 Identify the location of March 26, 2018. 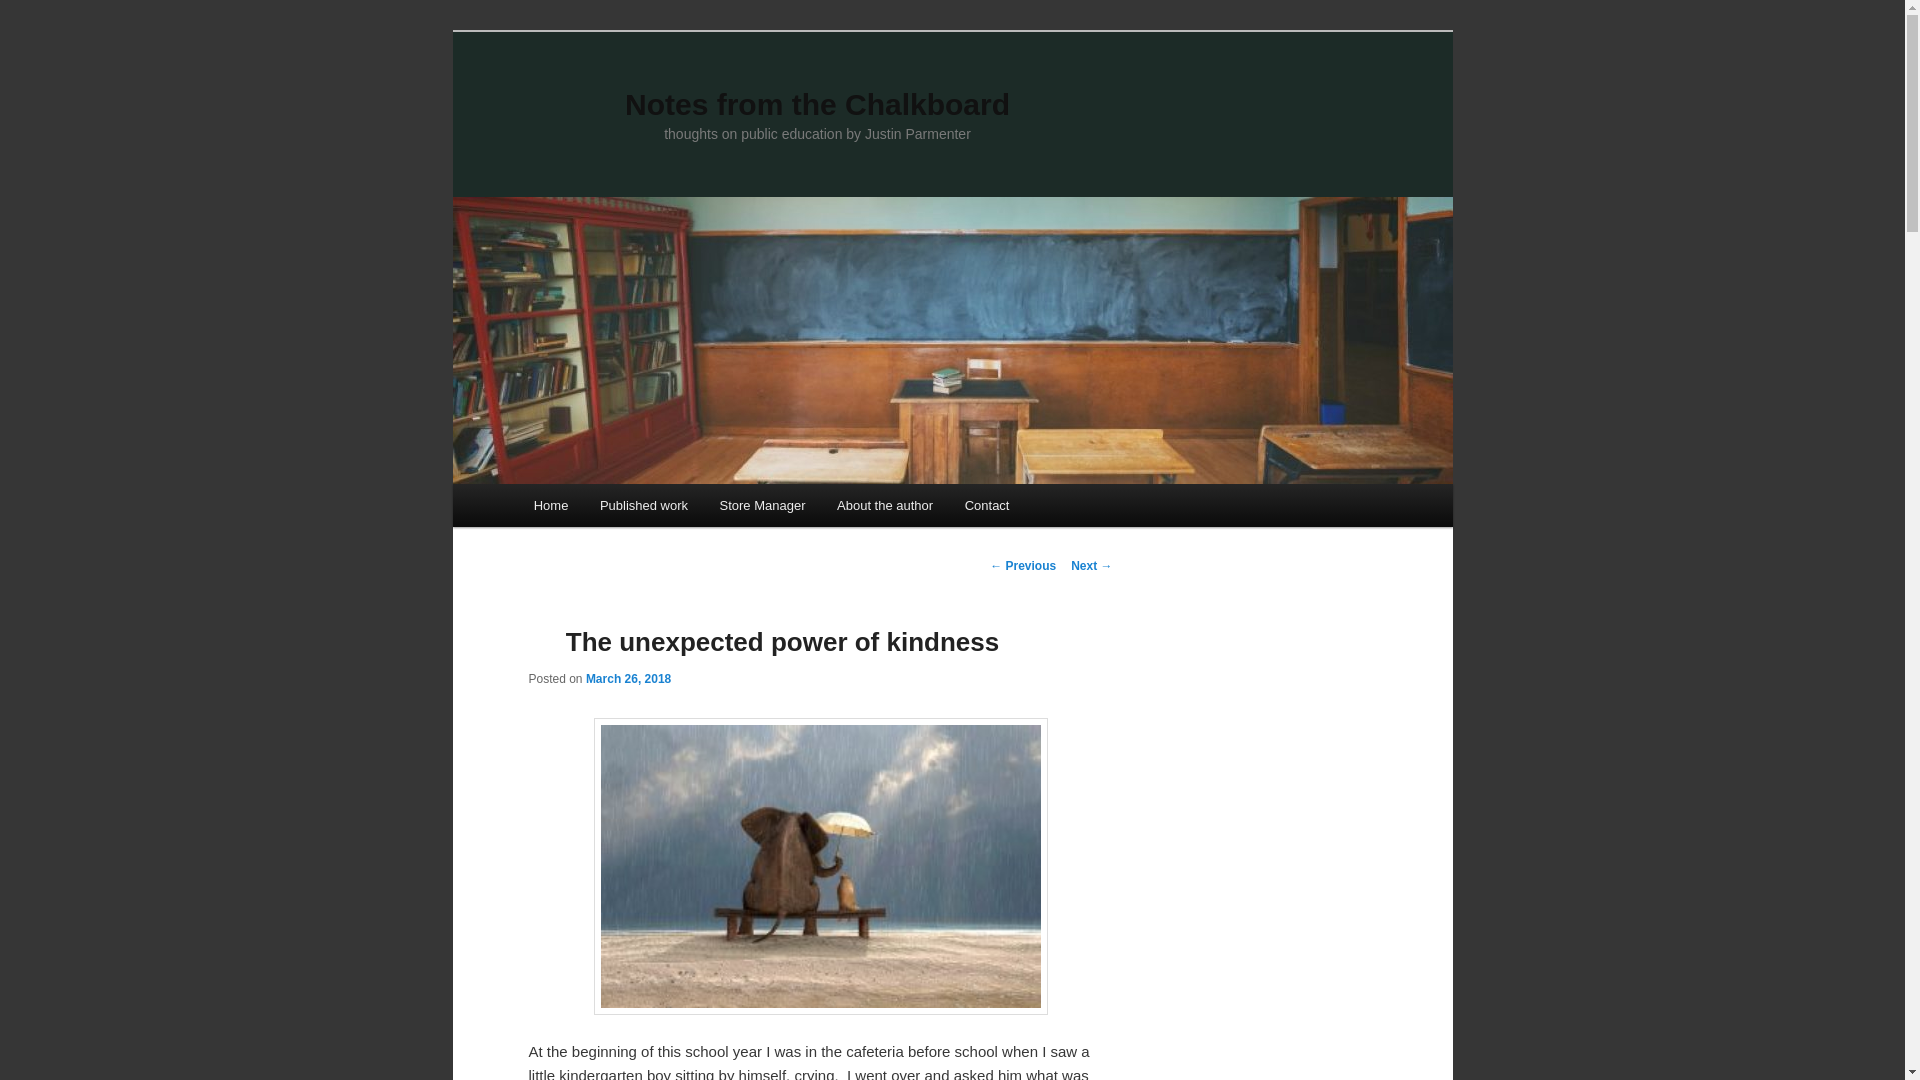
(628, 678).